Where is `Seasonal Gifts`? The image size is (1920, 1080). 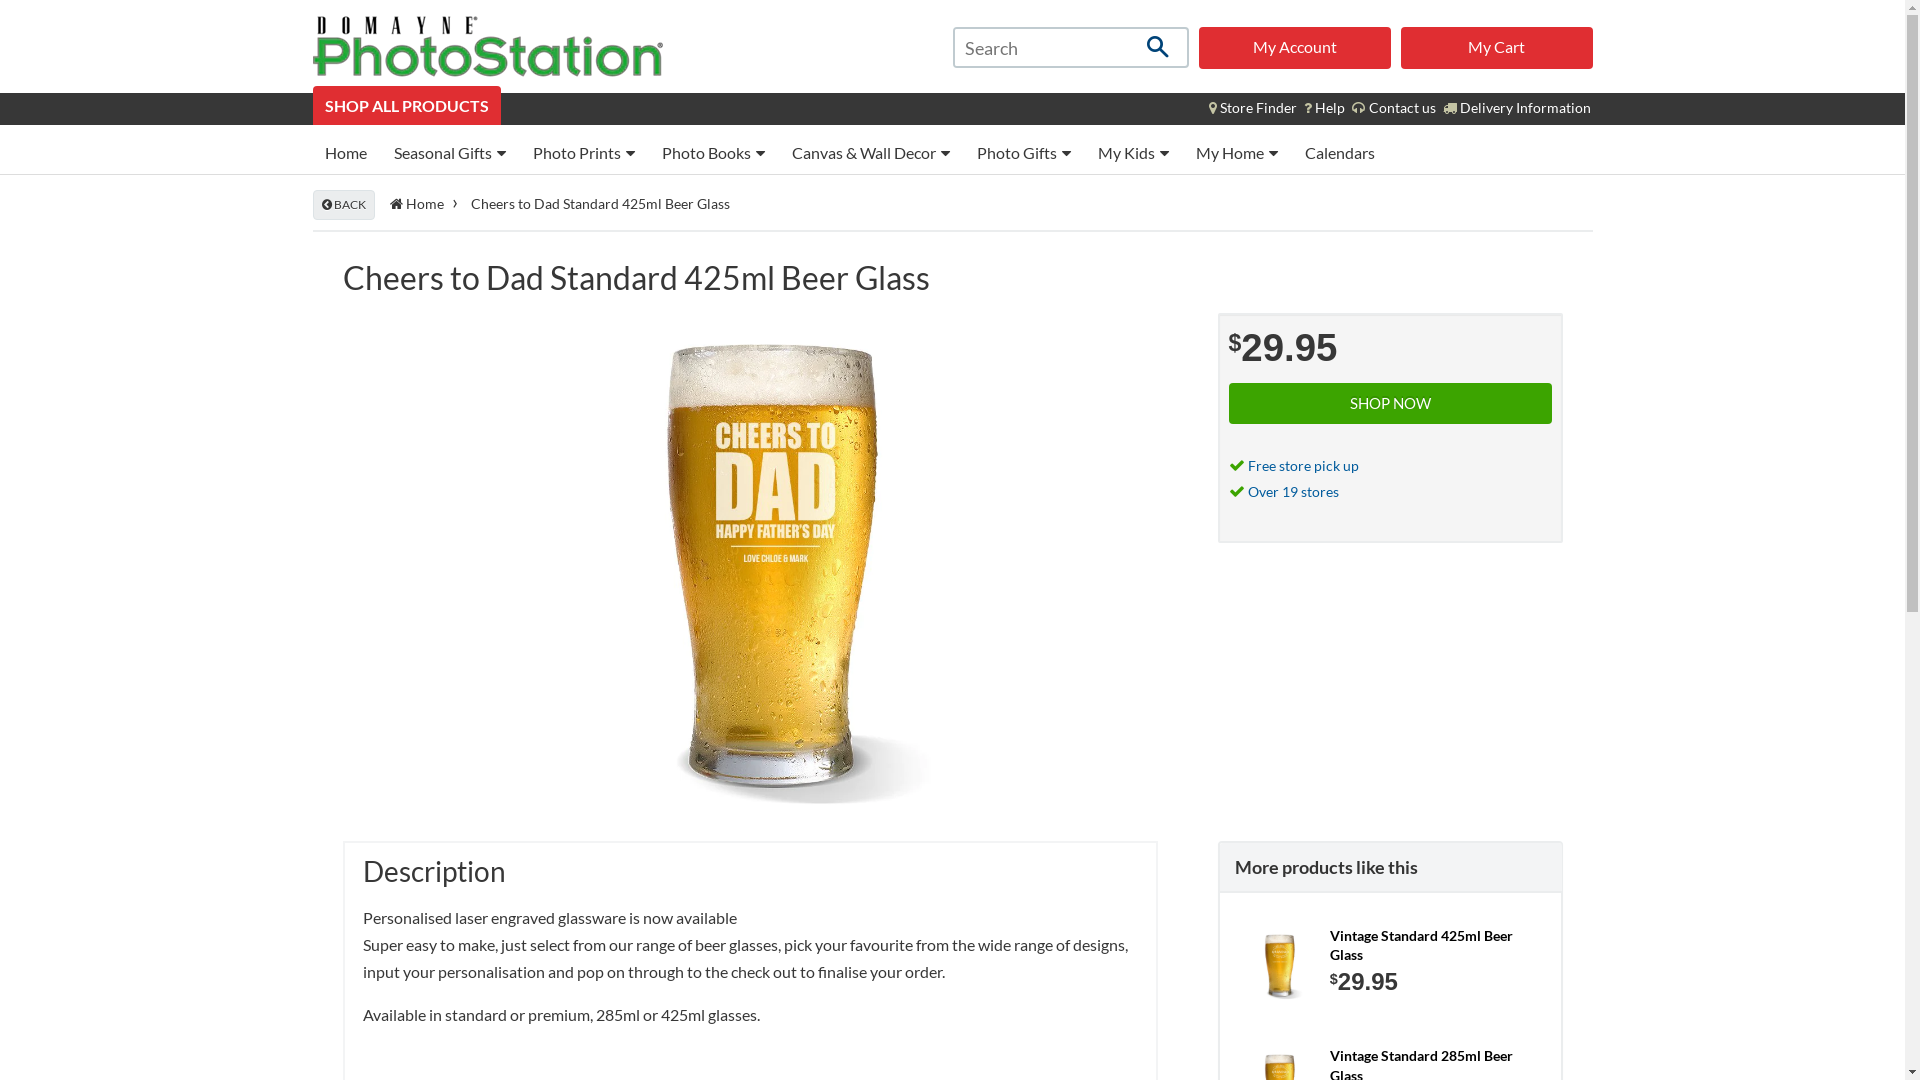
Seasonal Gifts is located at coordinates (450, 152).